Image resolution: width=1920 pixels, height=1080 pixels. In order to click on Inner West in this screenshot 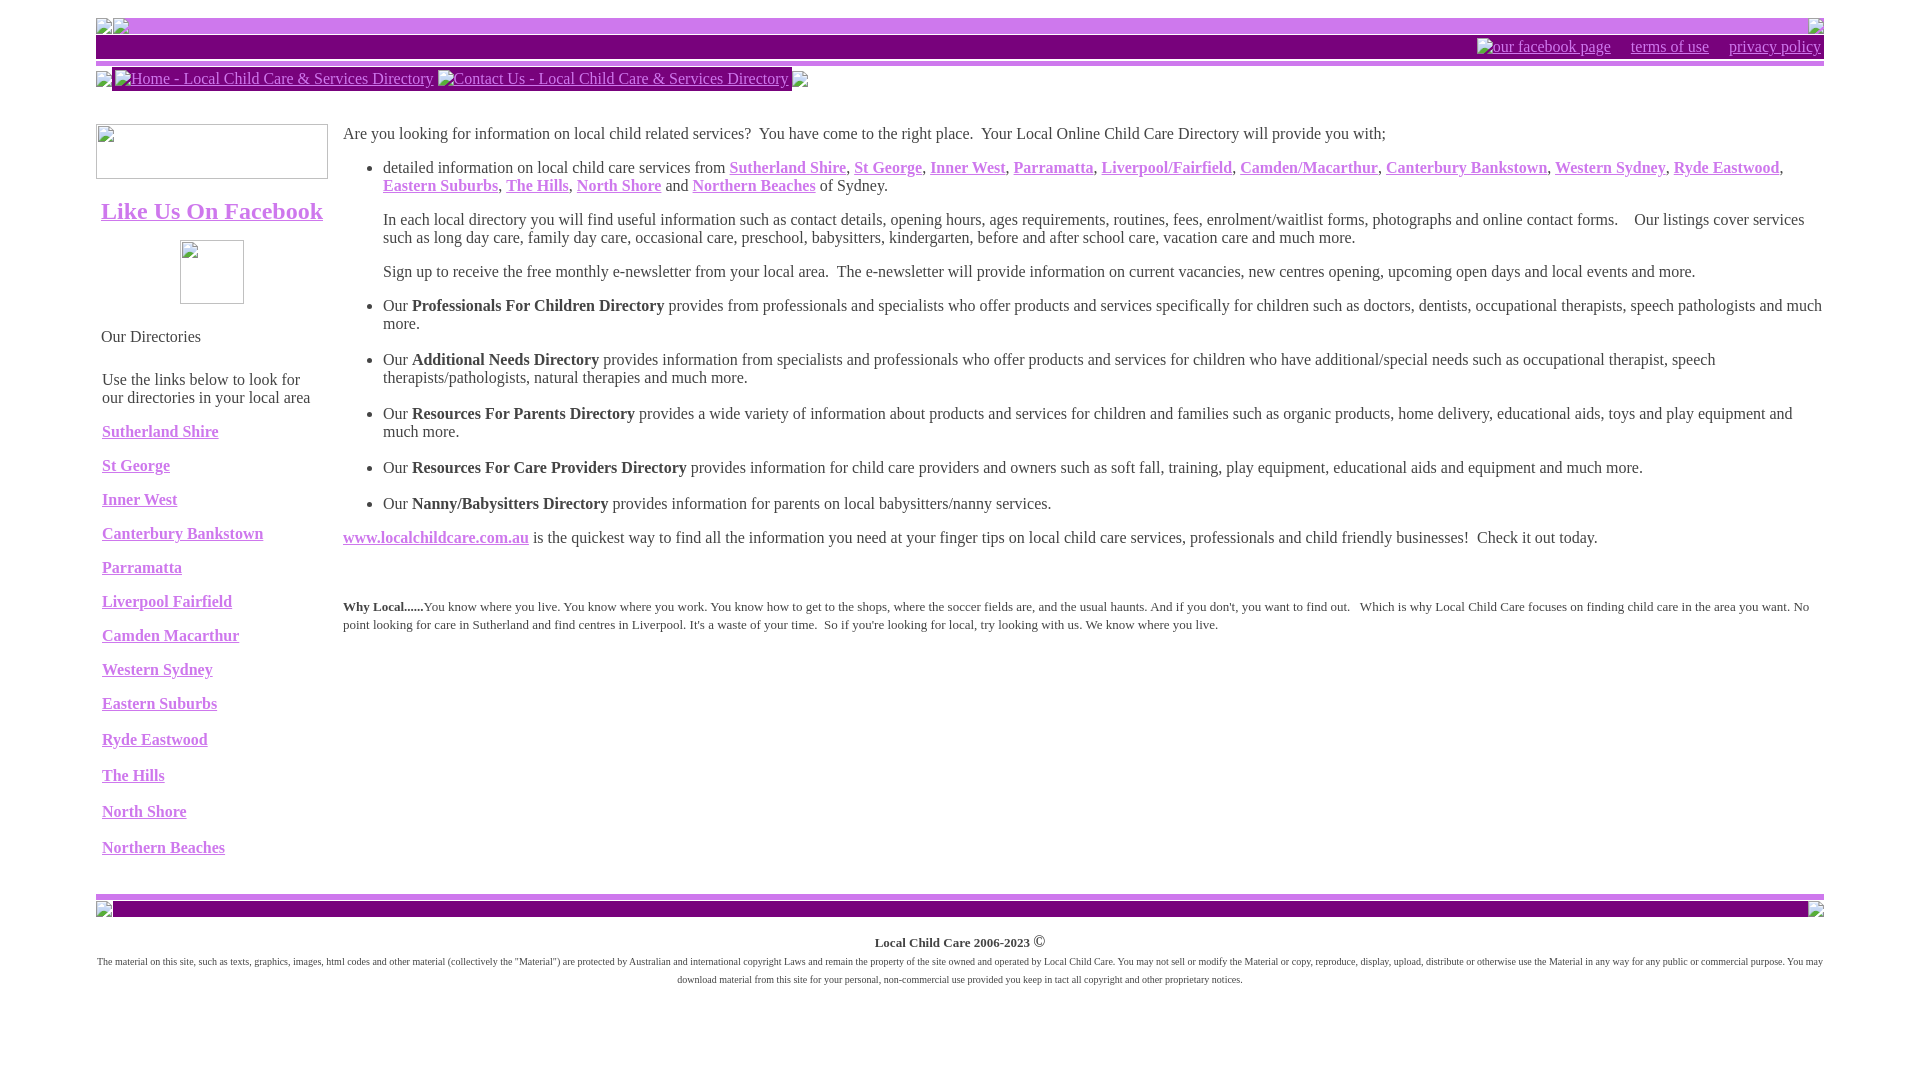, I will do `click(968, 168)`.